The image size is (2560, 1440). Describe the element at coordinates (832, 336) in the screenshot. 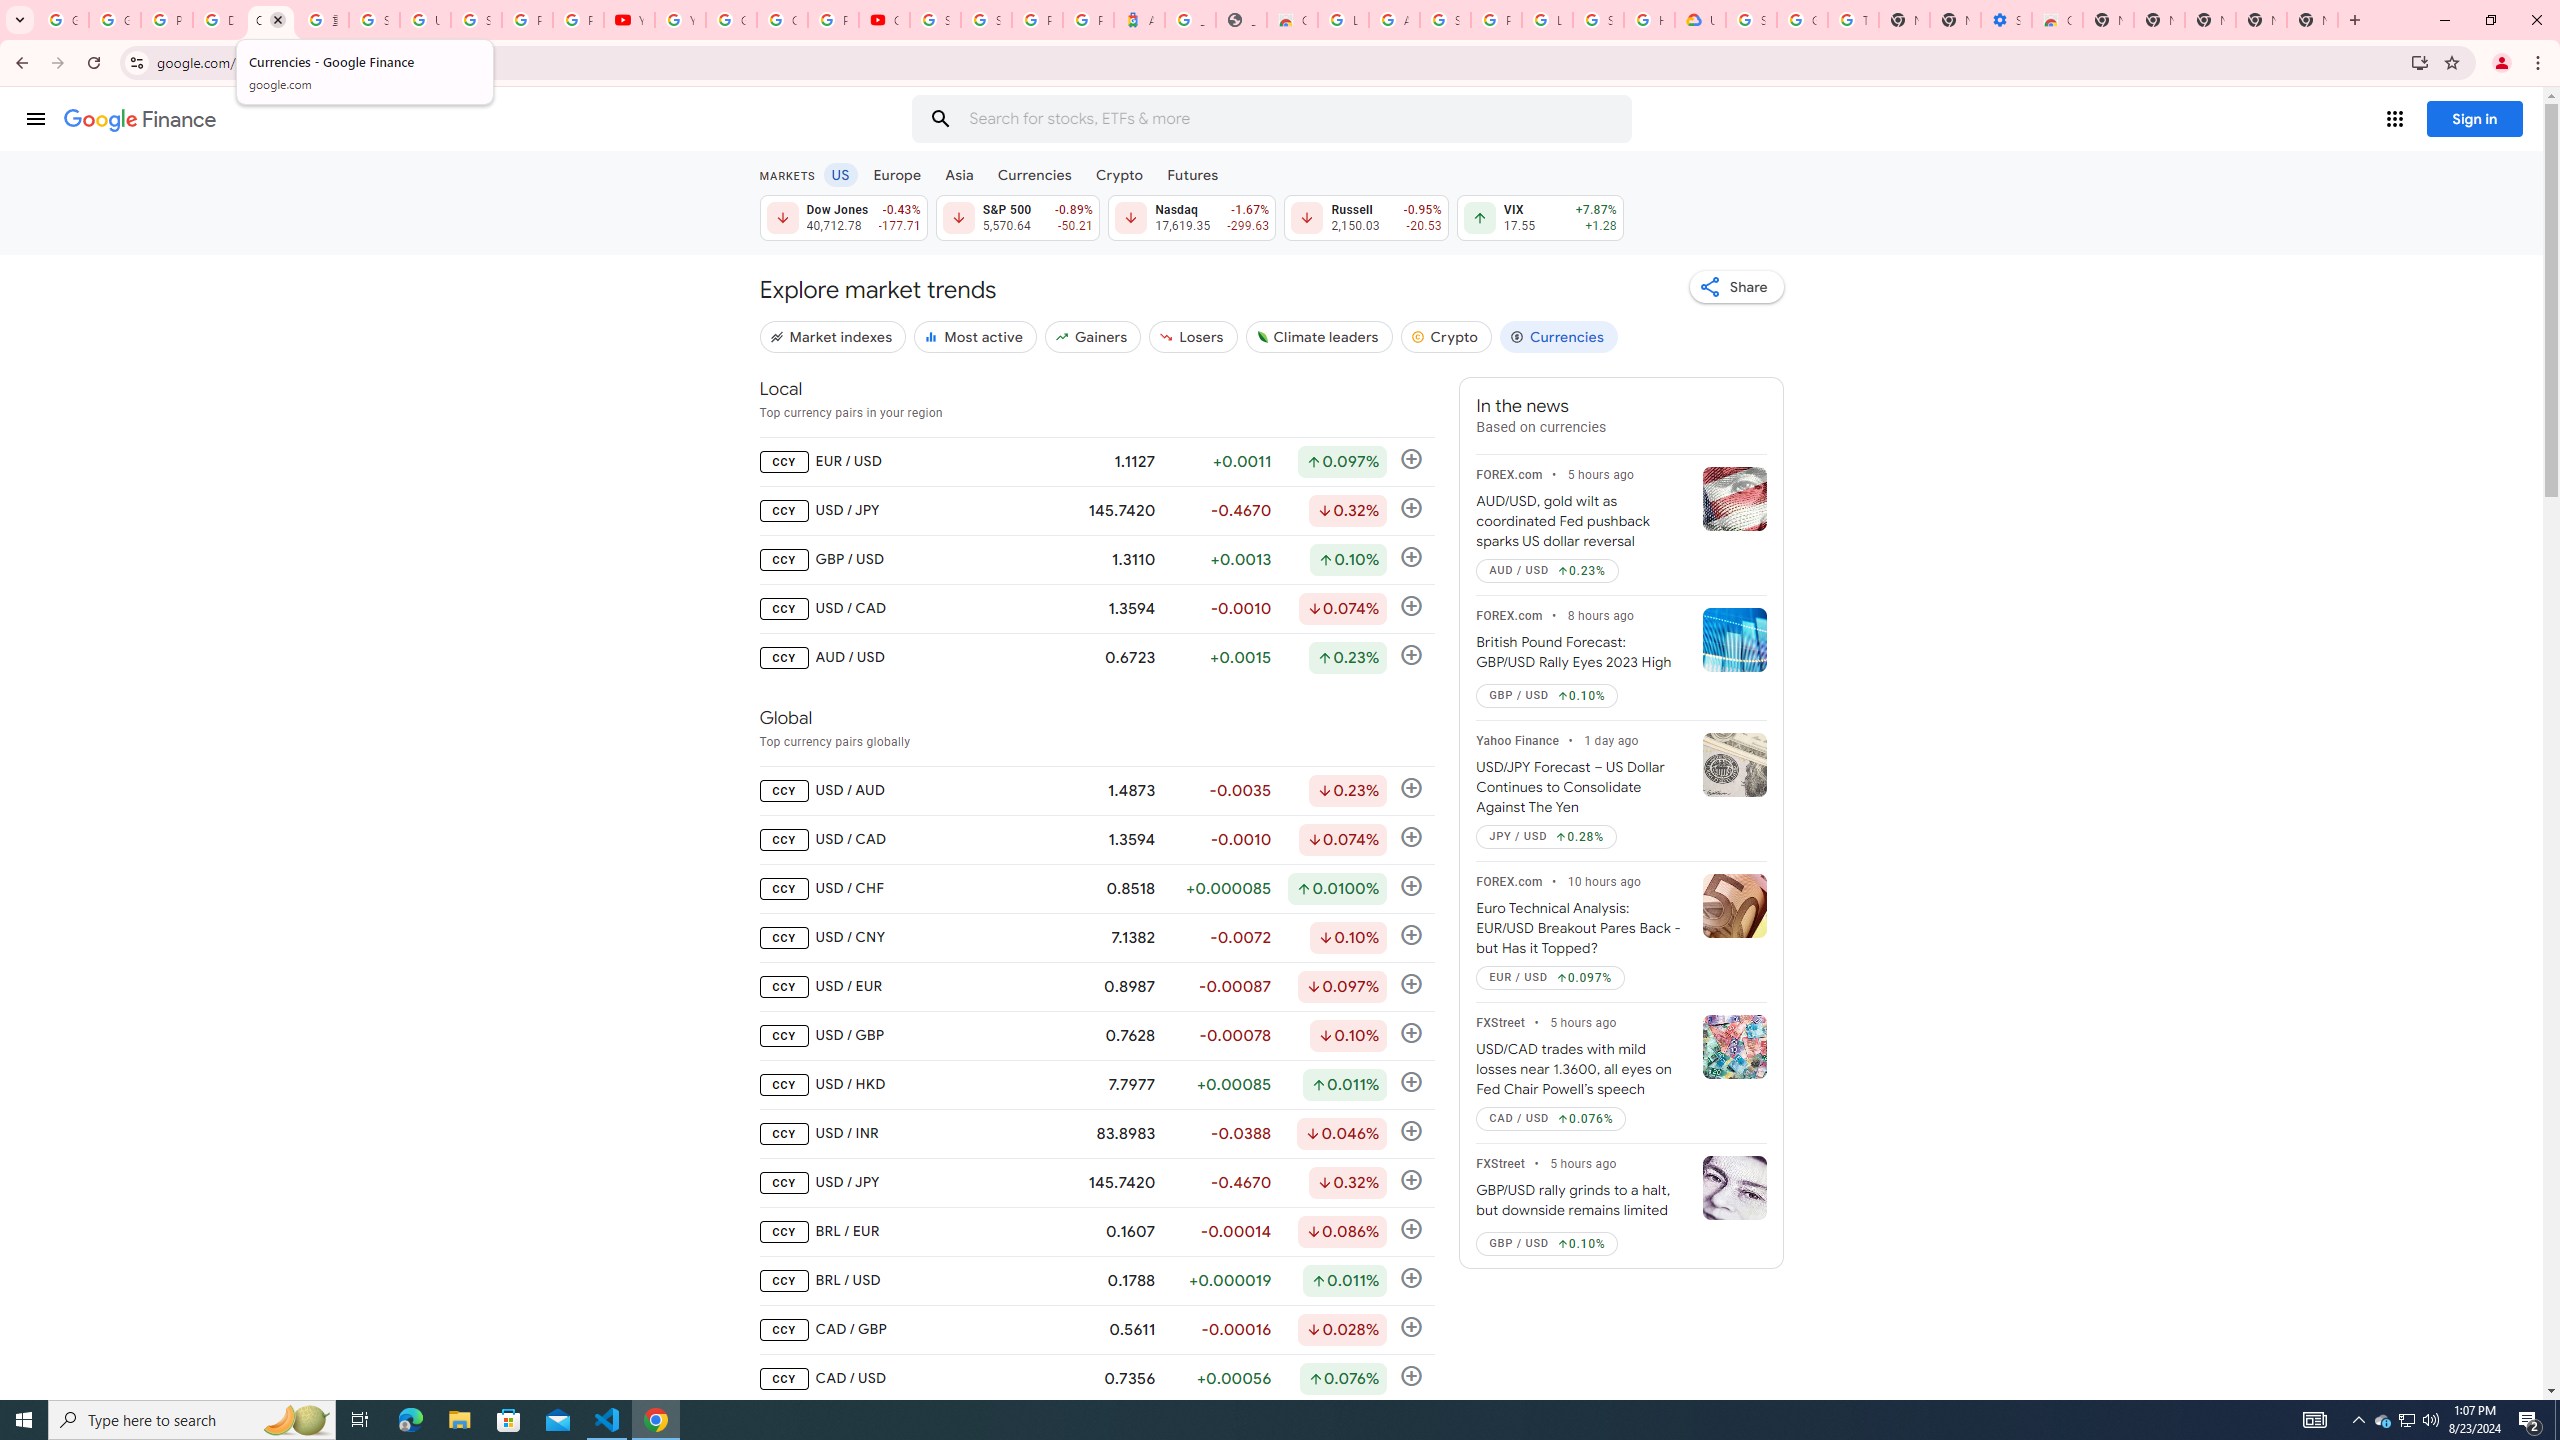

I see `Market indexes` at that location.